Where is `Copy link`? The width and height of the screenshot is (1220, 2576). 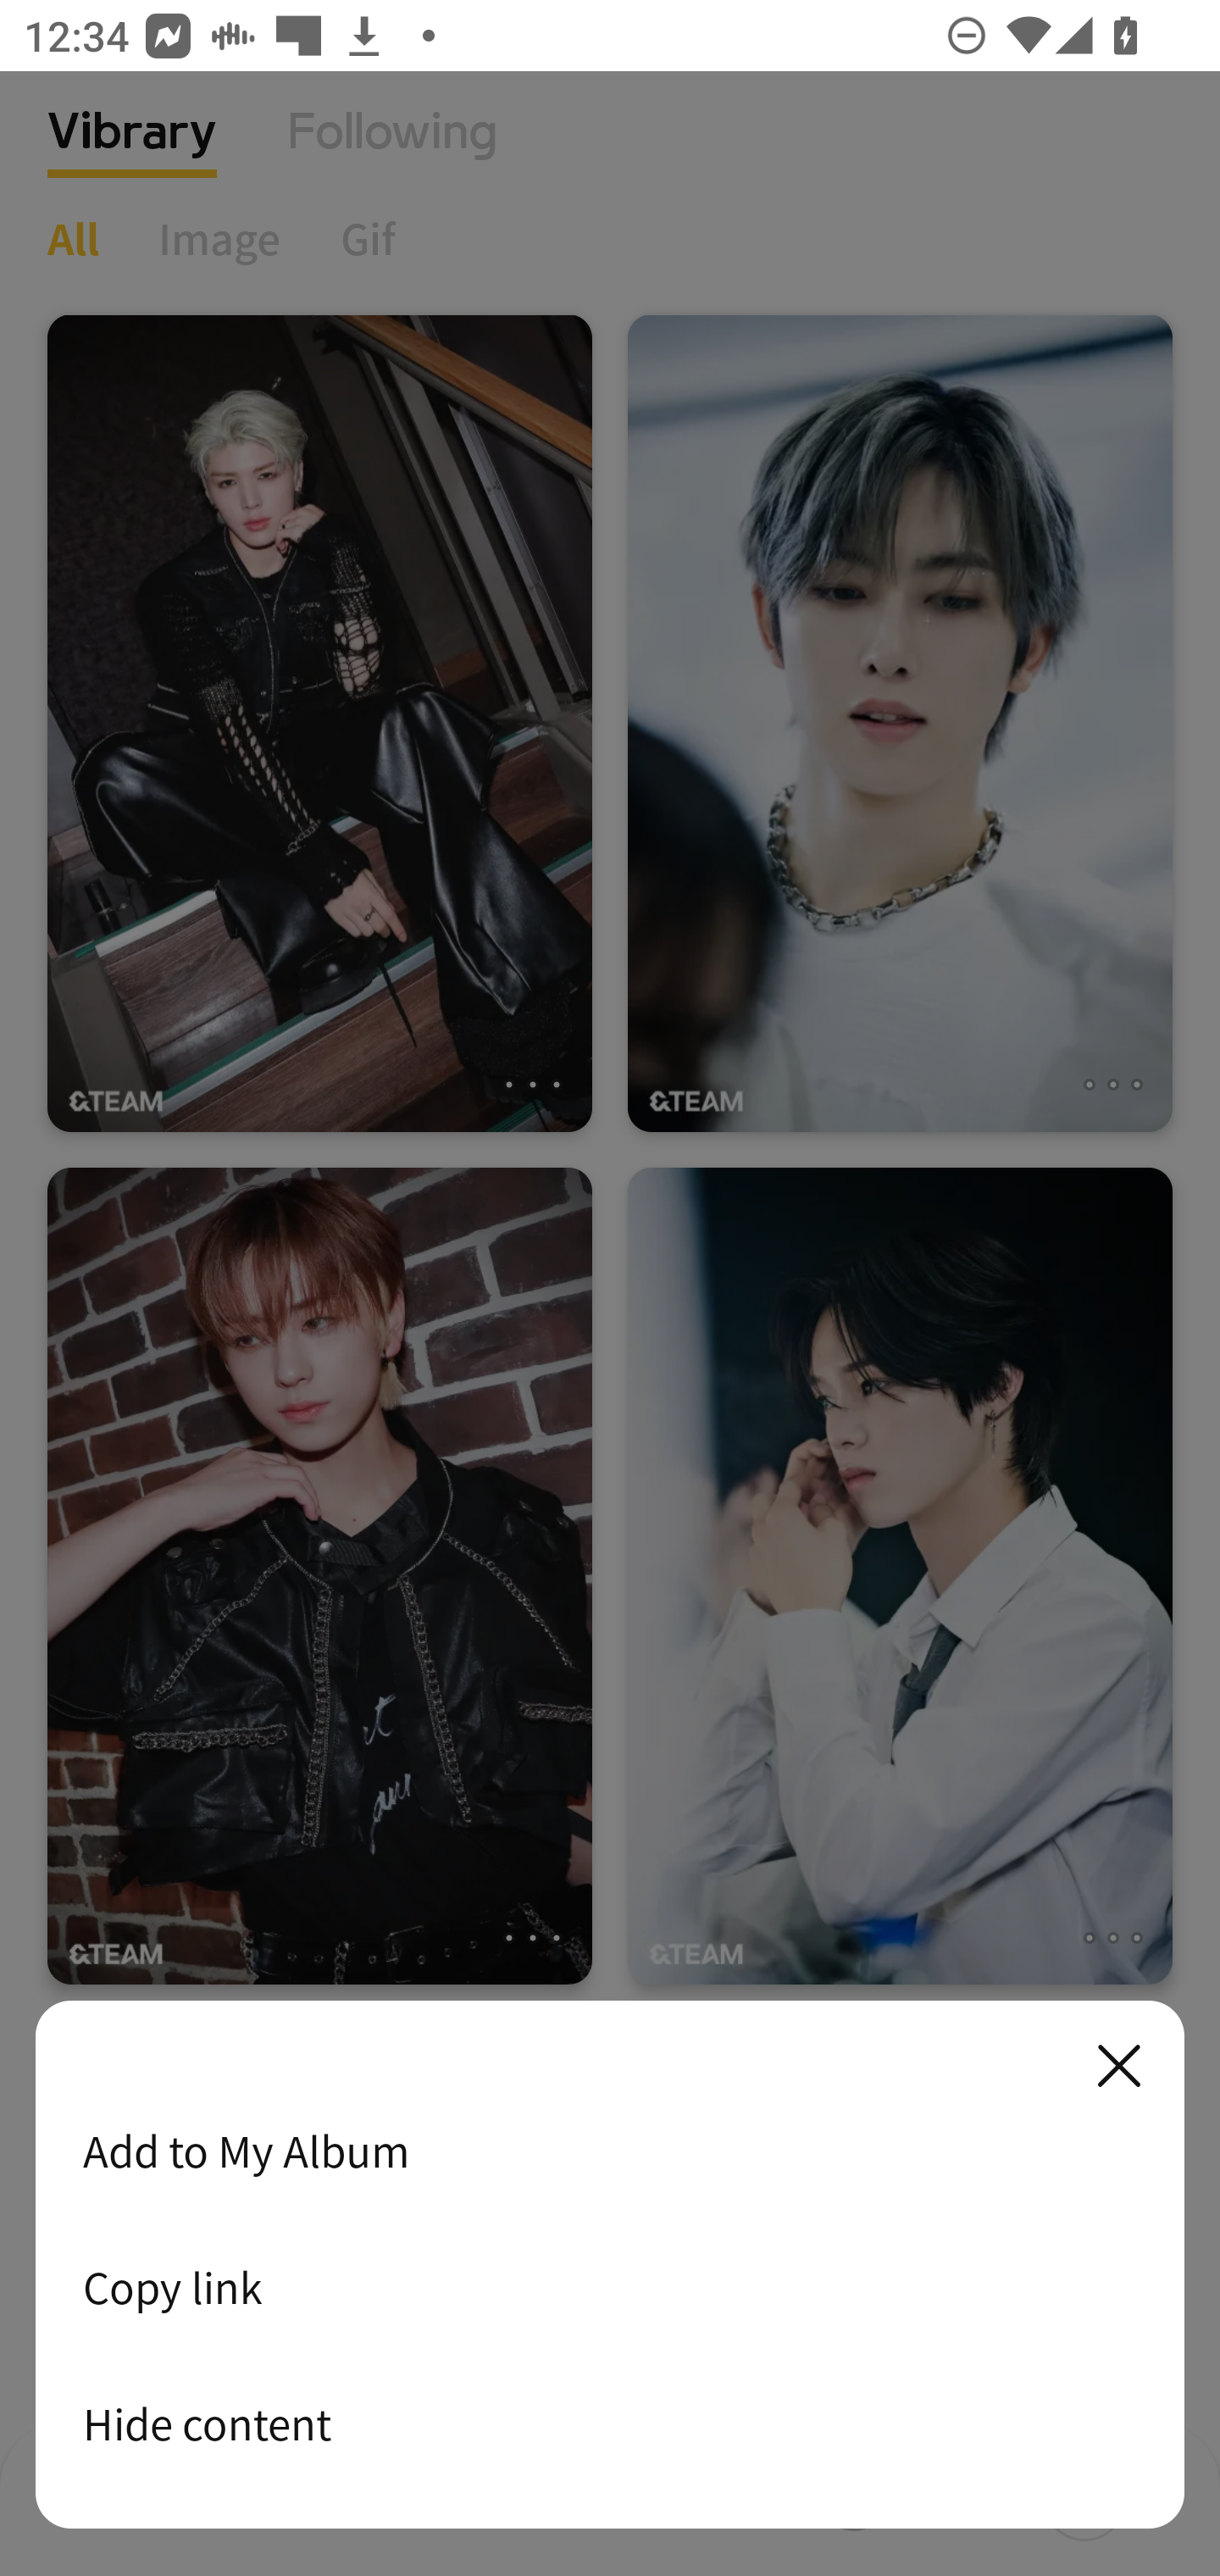
Copy link is located at coordinates (610, 2287).